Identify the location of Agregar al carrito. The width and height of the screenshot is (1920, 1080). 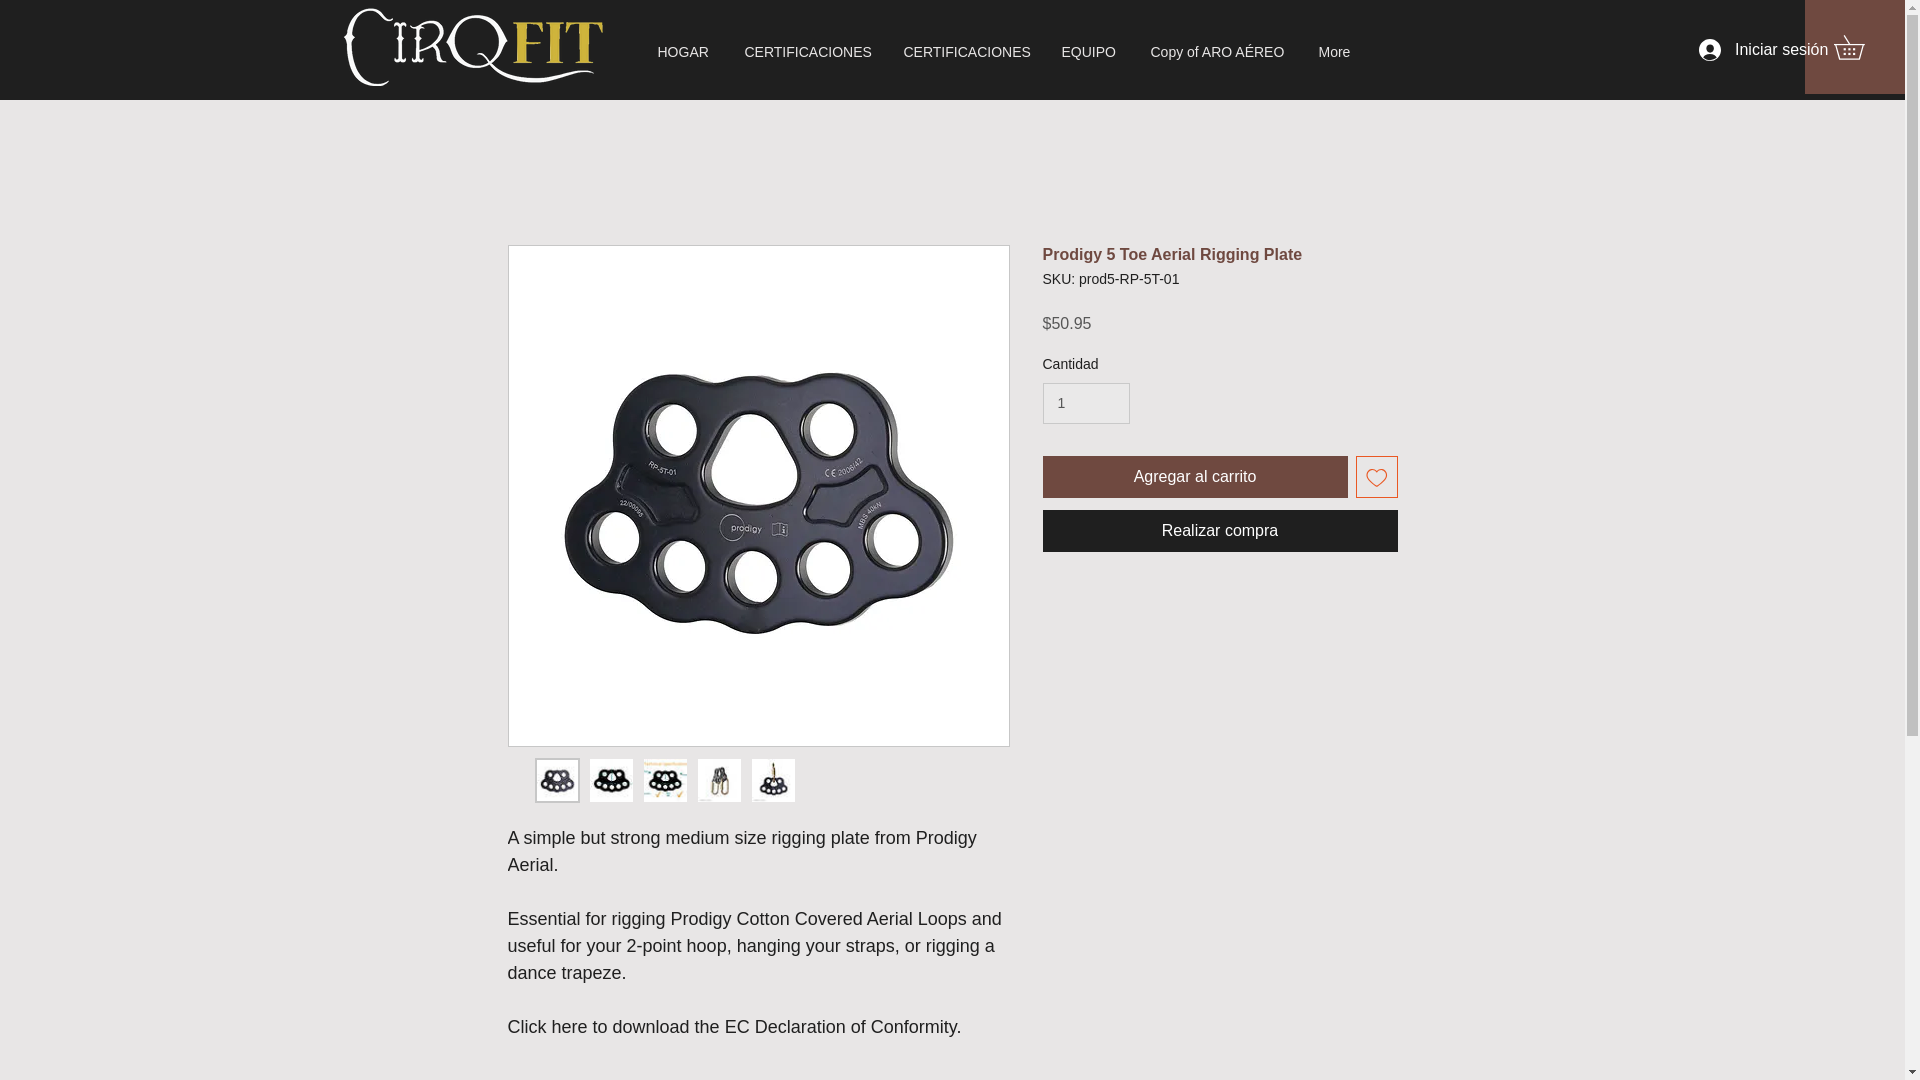
(1194, 476).